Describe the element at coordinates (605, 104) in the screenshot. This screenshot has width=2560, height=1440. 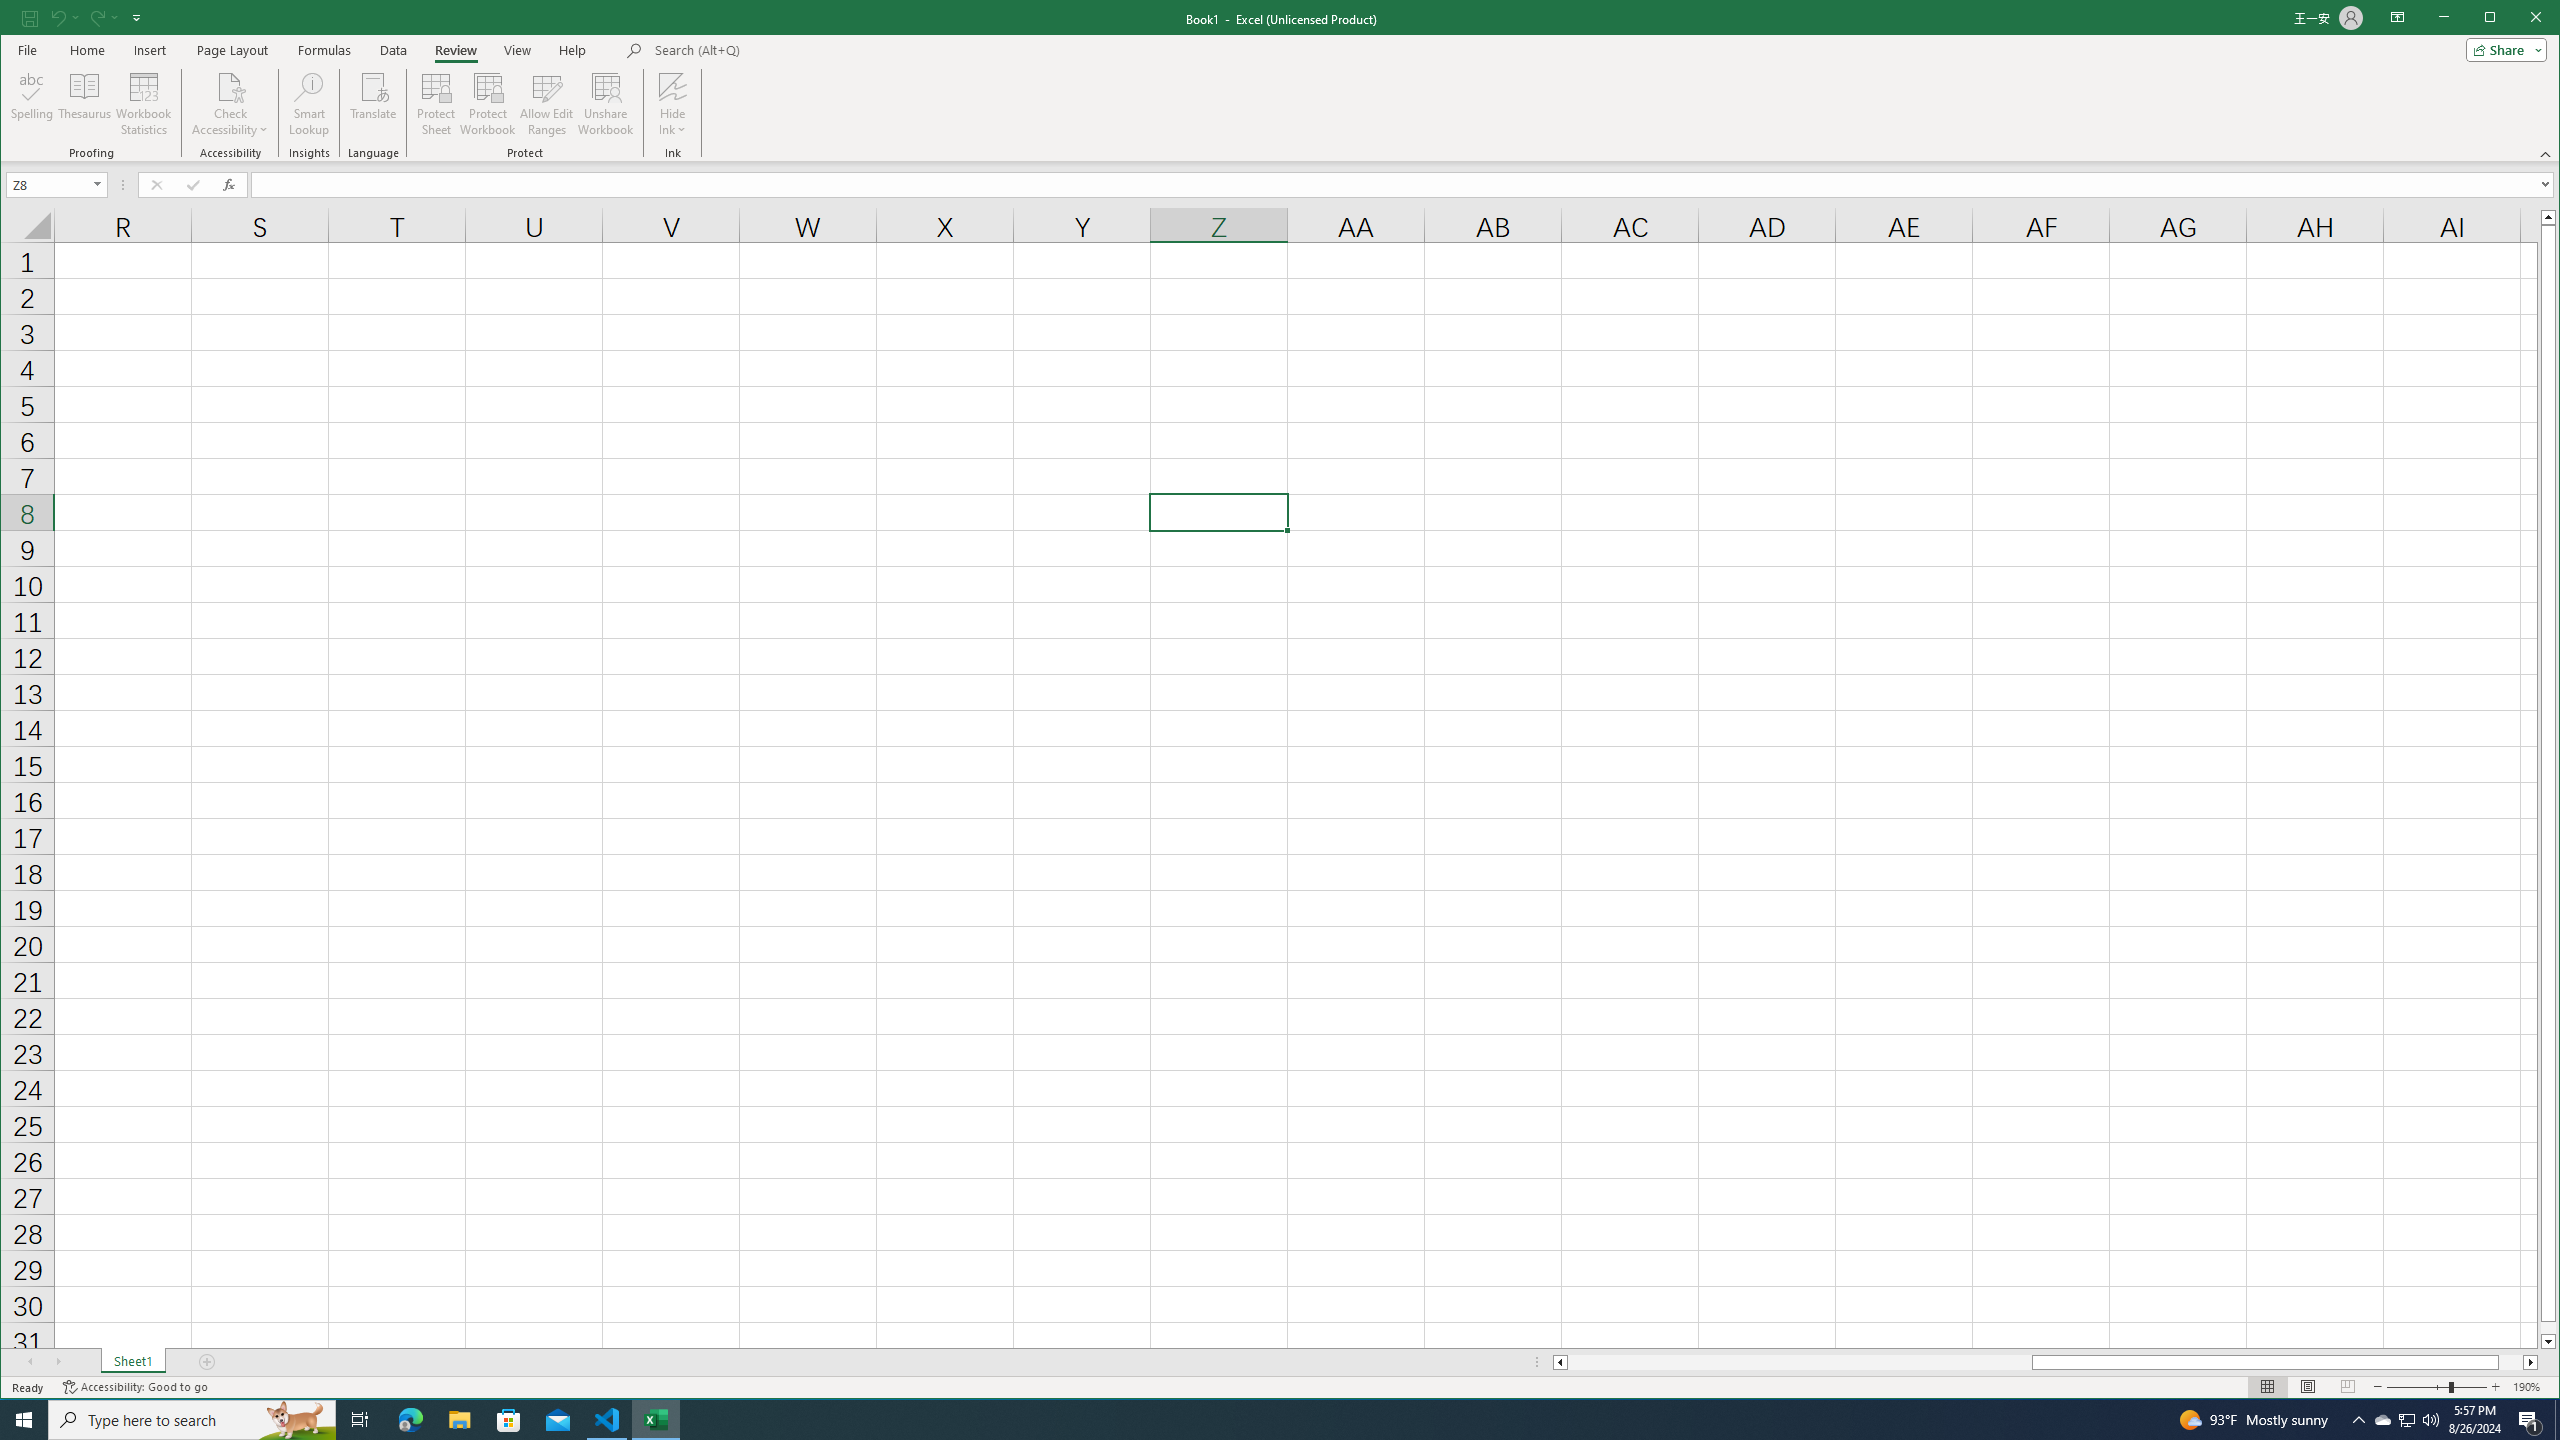
I see `Type here to search` at that location.